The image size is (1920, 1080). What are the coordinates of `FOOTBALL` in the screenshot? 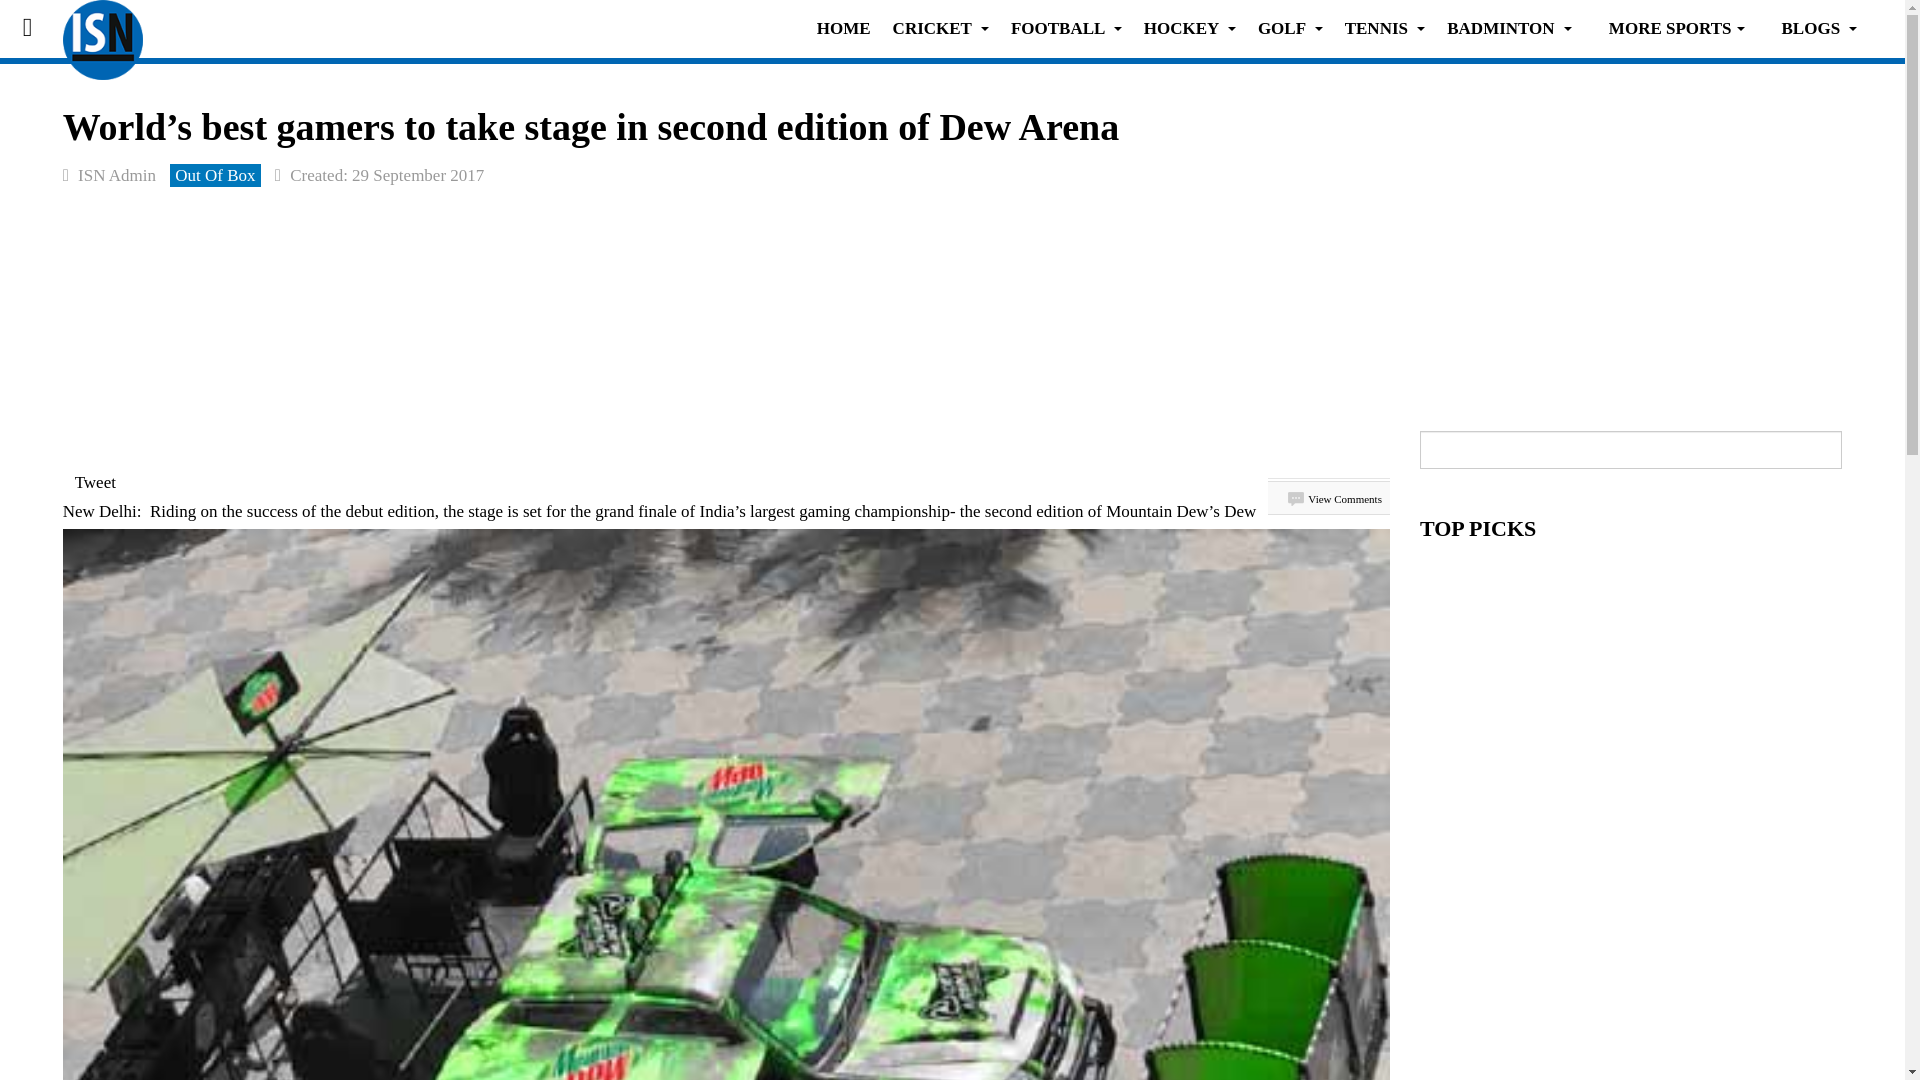 It's located at (1066, 28).